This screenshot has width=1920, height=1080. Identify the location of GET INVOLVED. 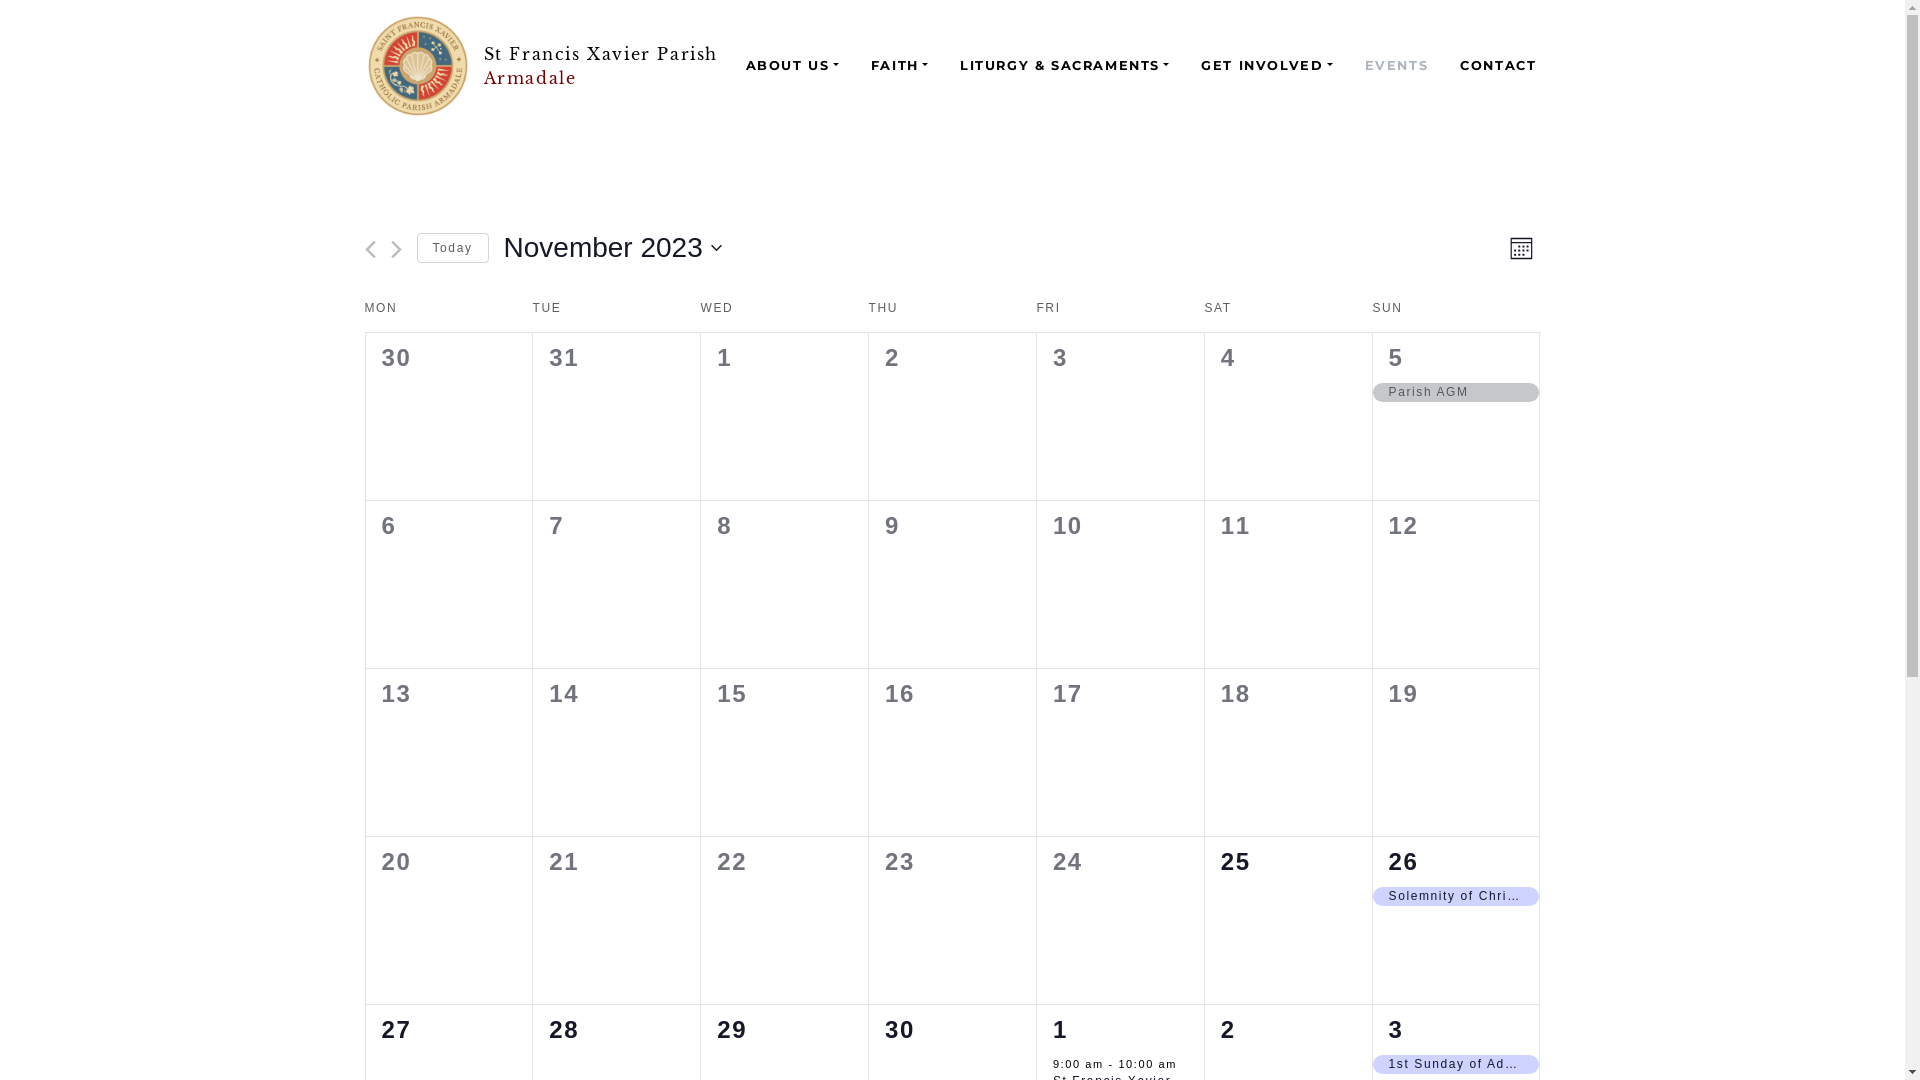
(1266, 66).